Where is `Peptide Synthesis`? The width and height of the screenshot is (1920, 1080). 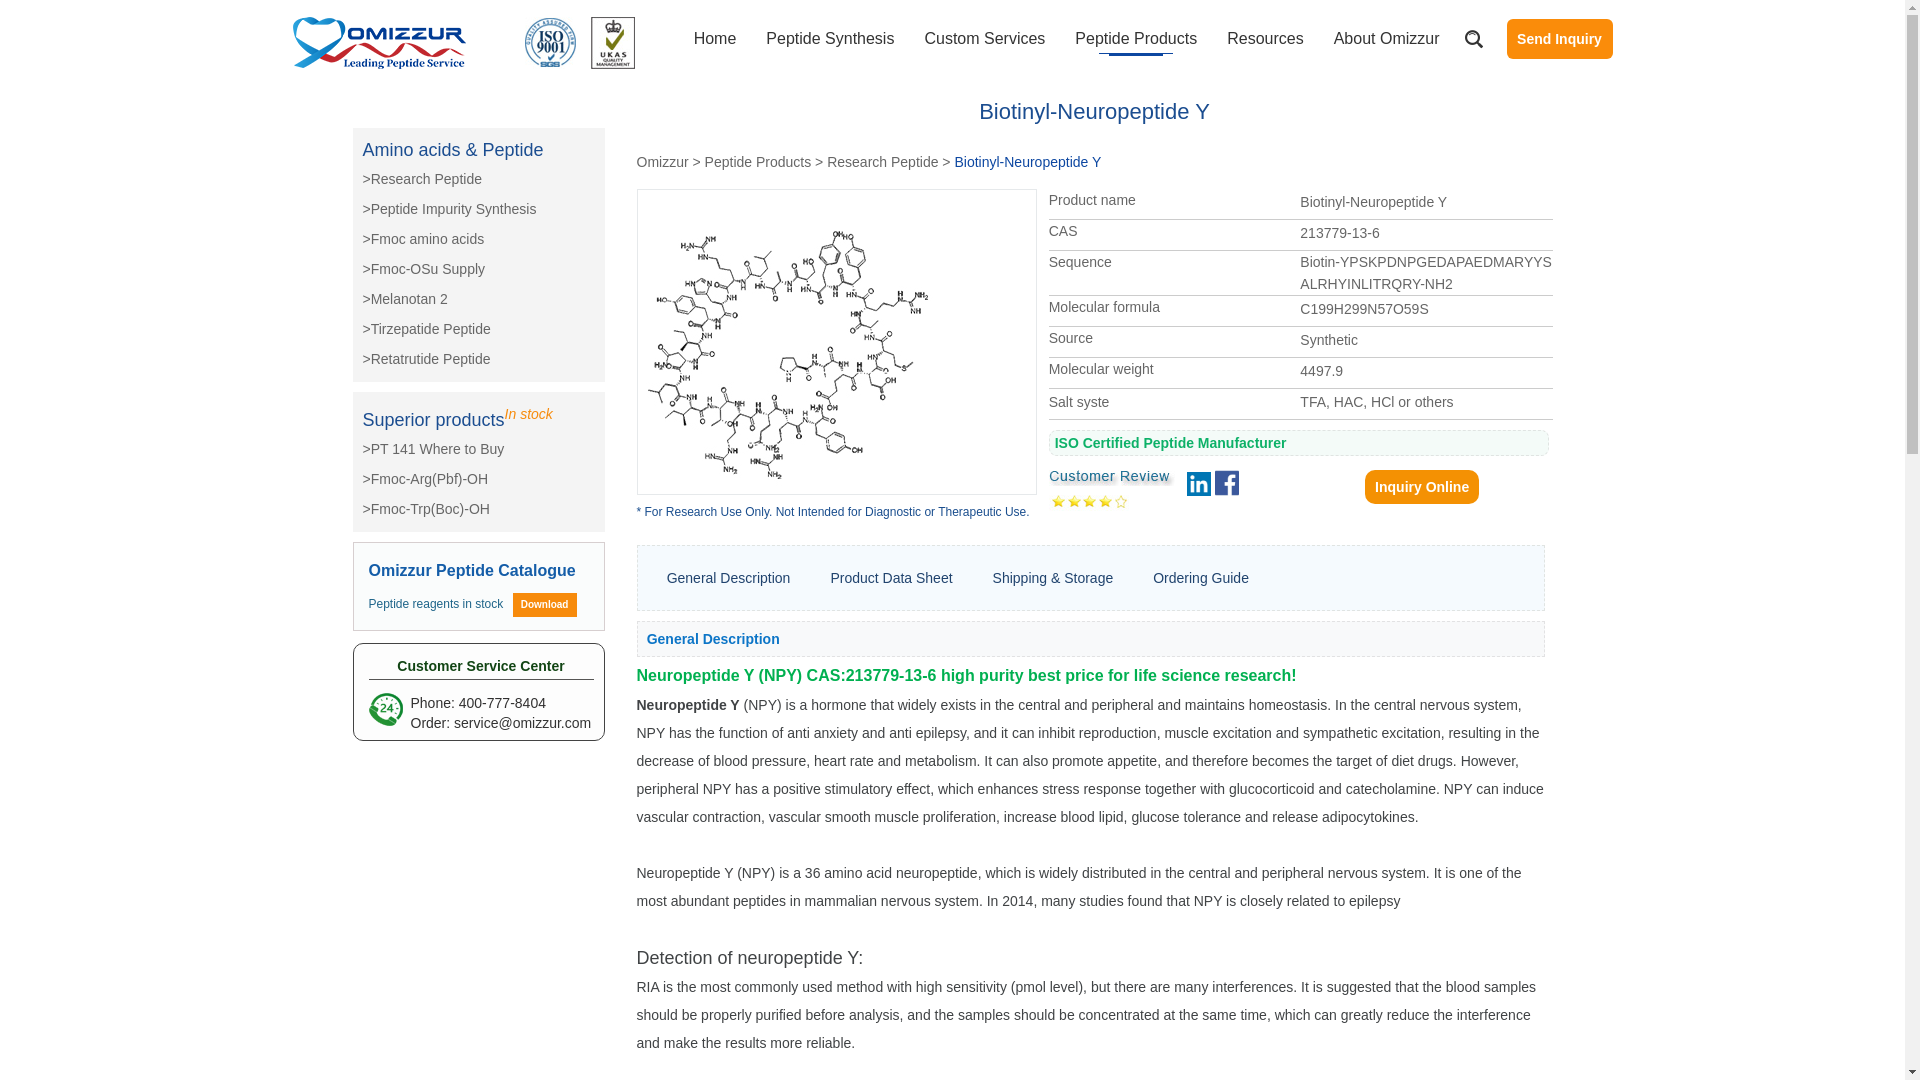
Peptide Synthesis is located at coordinates (830, 42).